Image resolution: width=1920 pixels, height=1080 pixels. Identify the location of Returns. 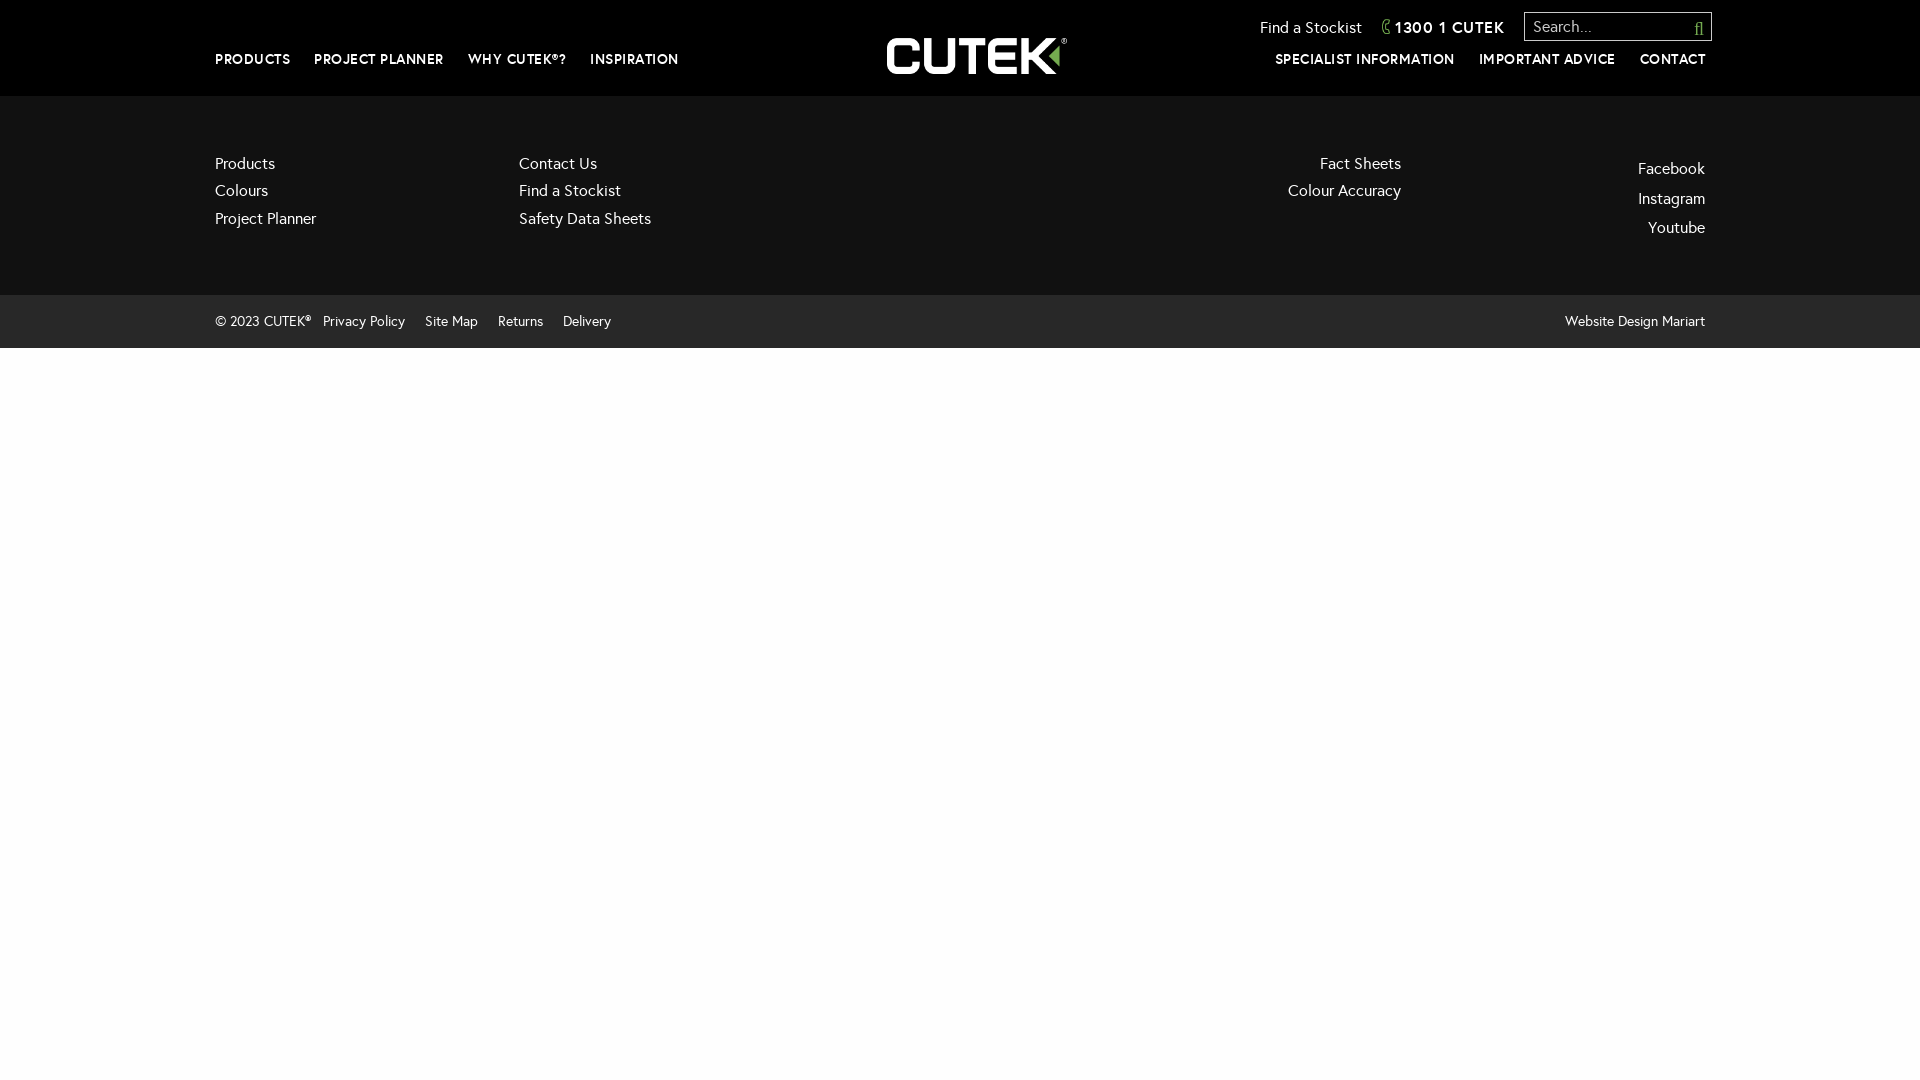
(520, 322).